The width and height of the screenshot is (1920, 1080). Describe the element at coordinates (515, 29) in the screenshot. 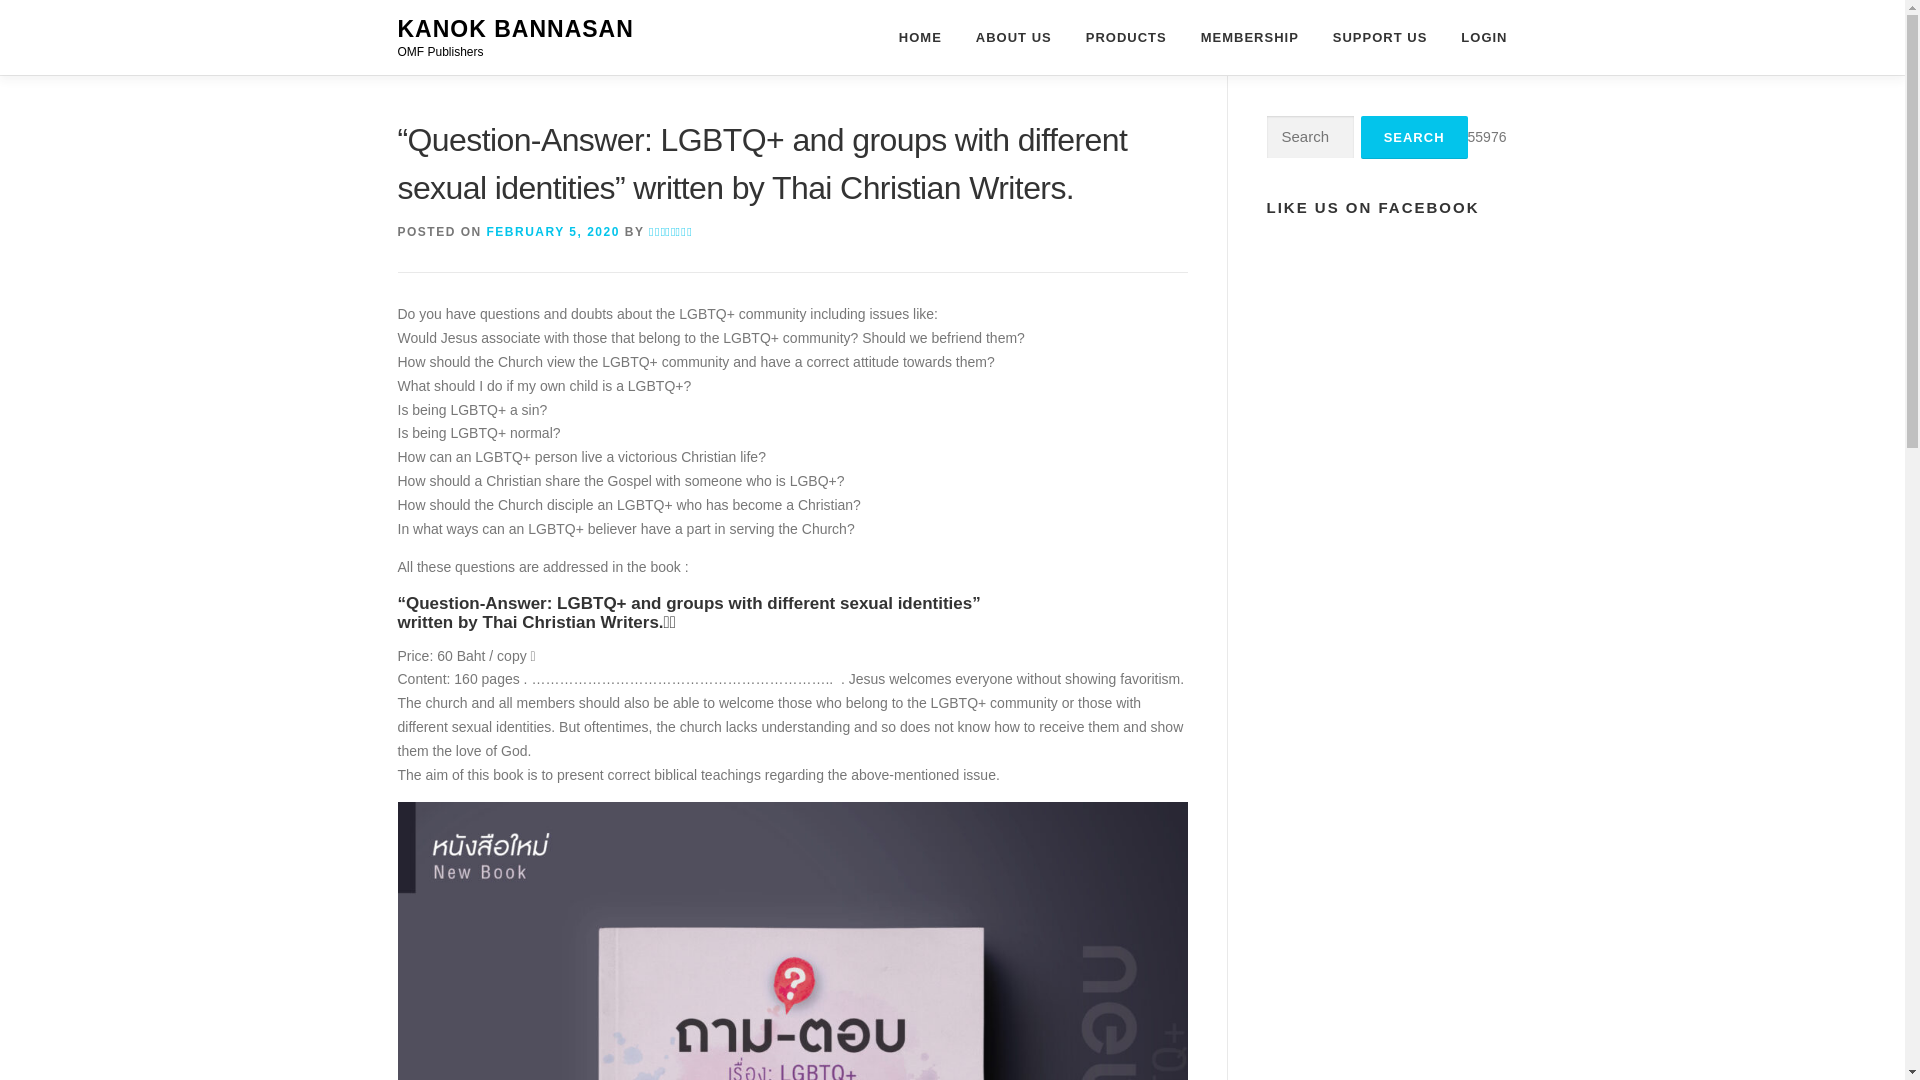

I see `KANOK BANNASAN` at that location.